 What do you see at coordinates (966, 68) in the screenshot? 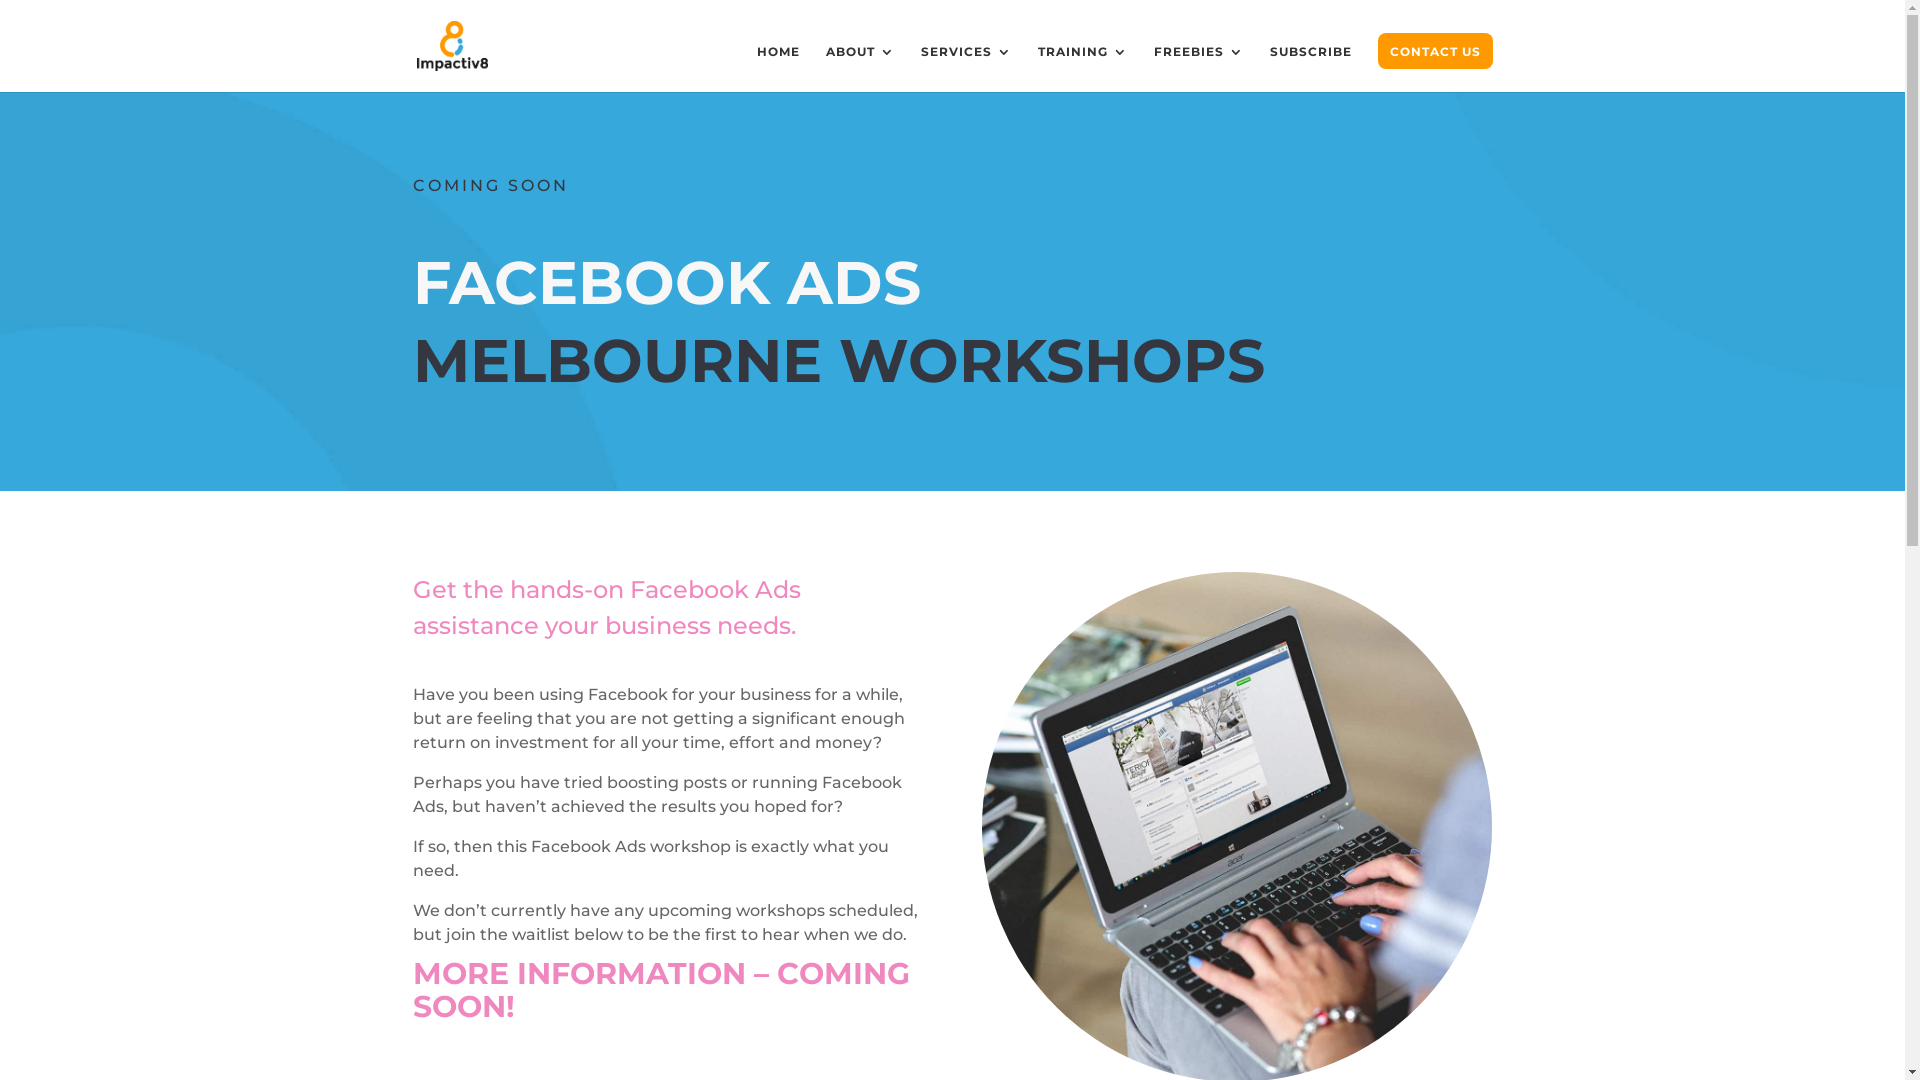
I see `SERVICES` at bounding box center [966, 68].